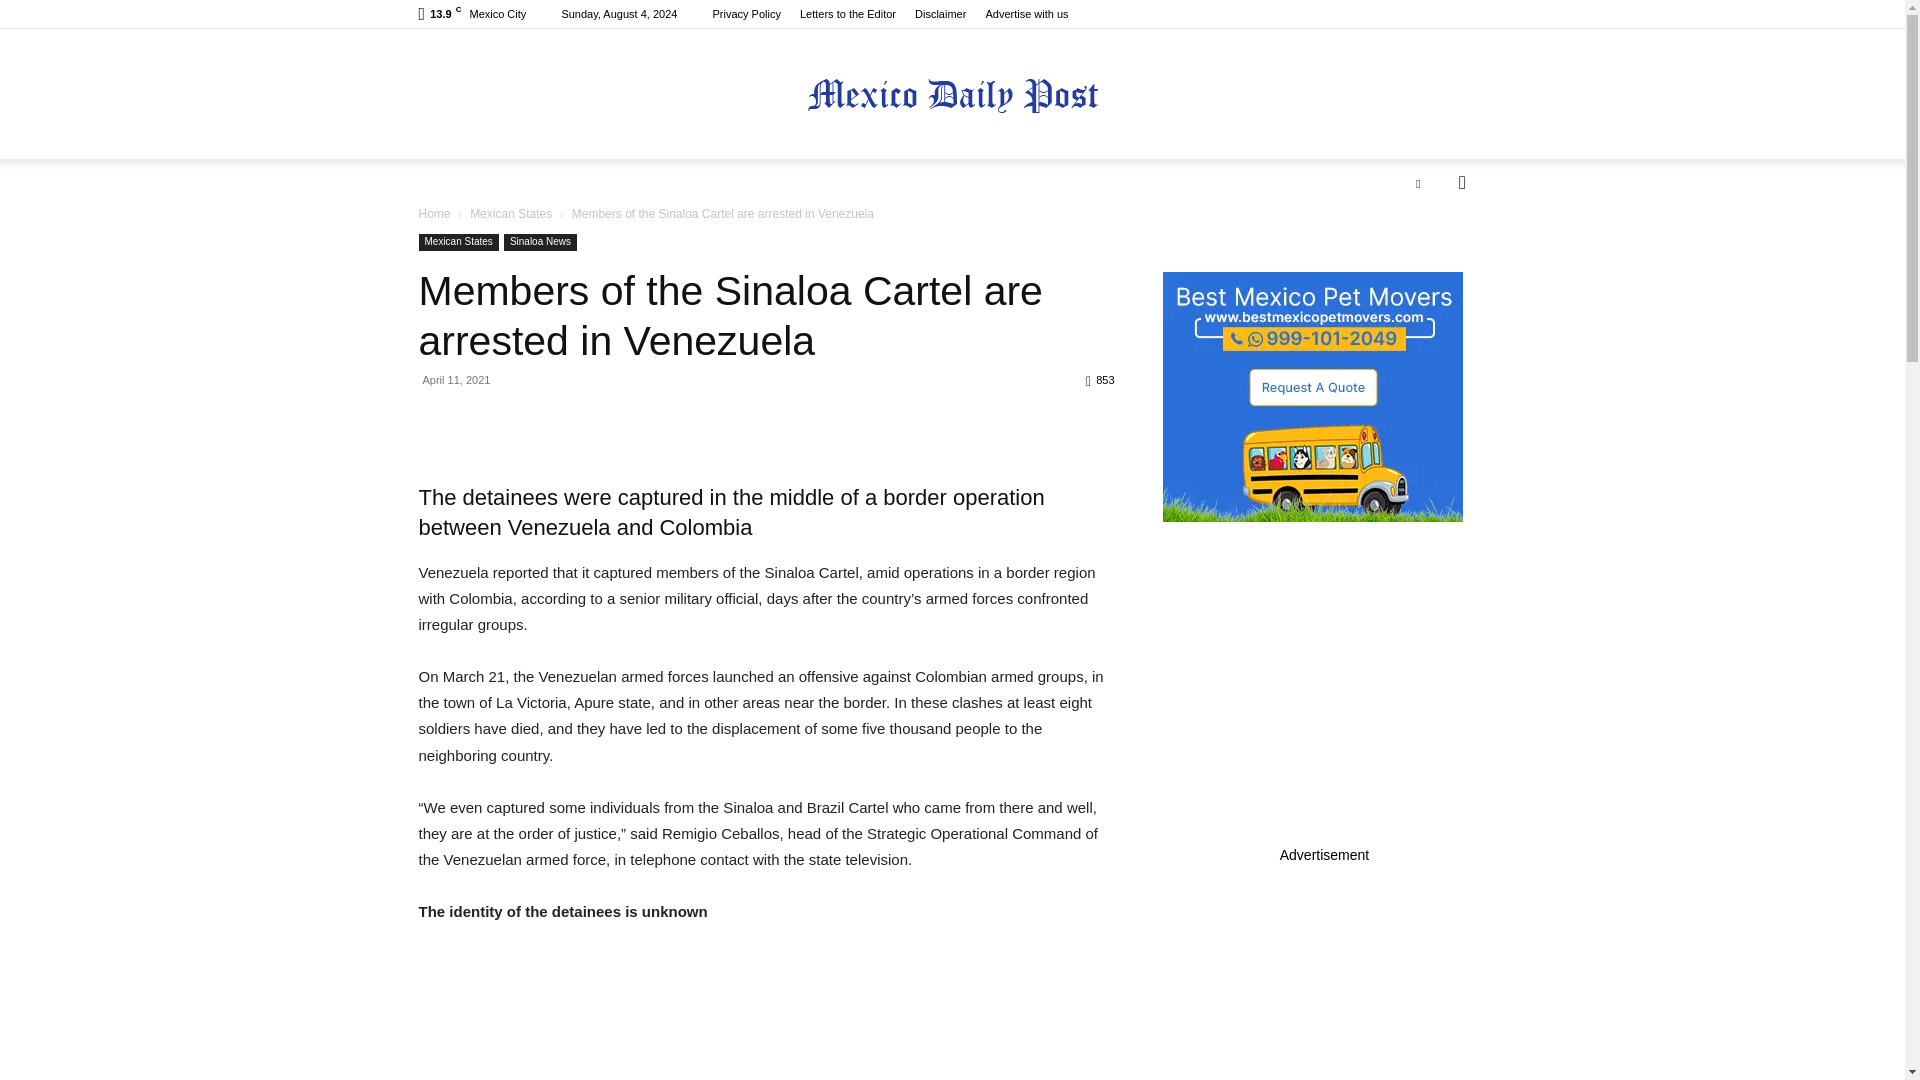 This screenshot has width=1920, height=1080. What do you see at coordinates (848, 14) in the screenshot?
I see `Letters to the Editor` at bounding box center [848, 14].